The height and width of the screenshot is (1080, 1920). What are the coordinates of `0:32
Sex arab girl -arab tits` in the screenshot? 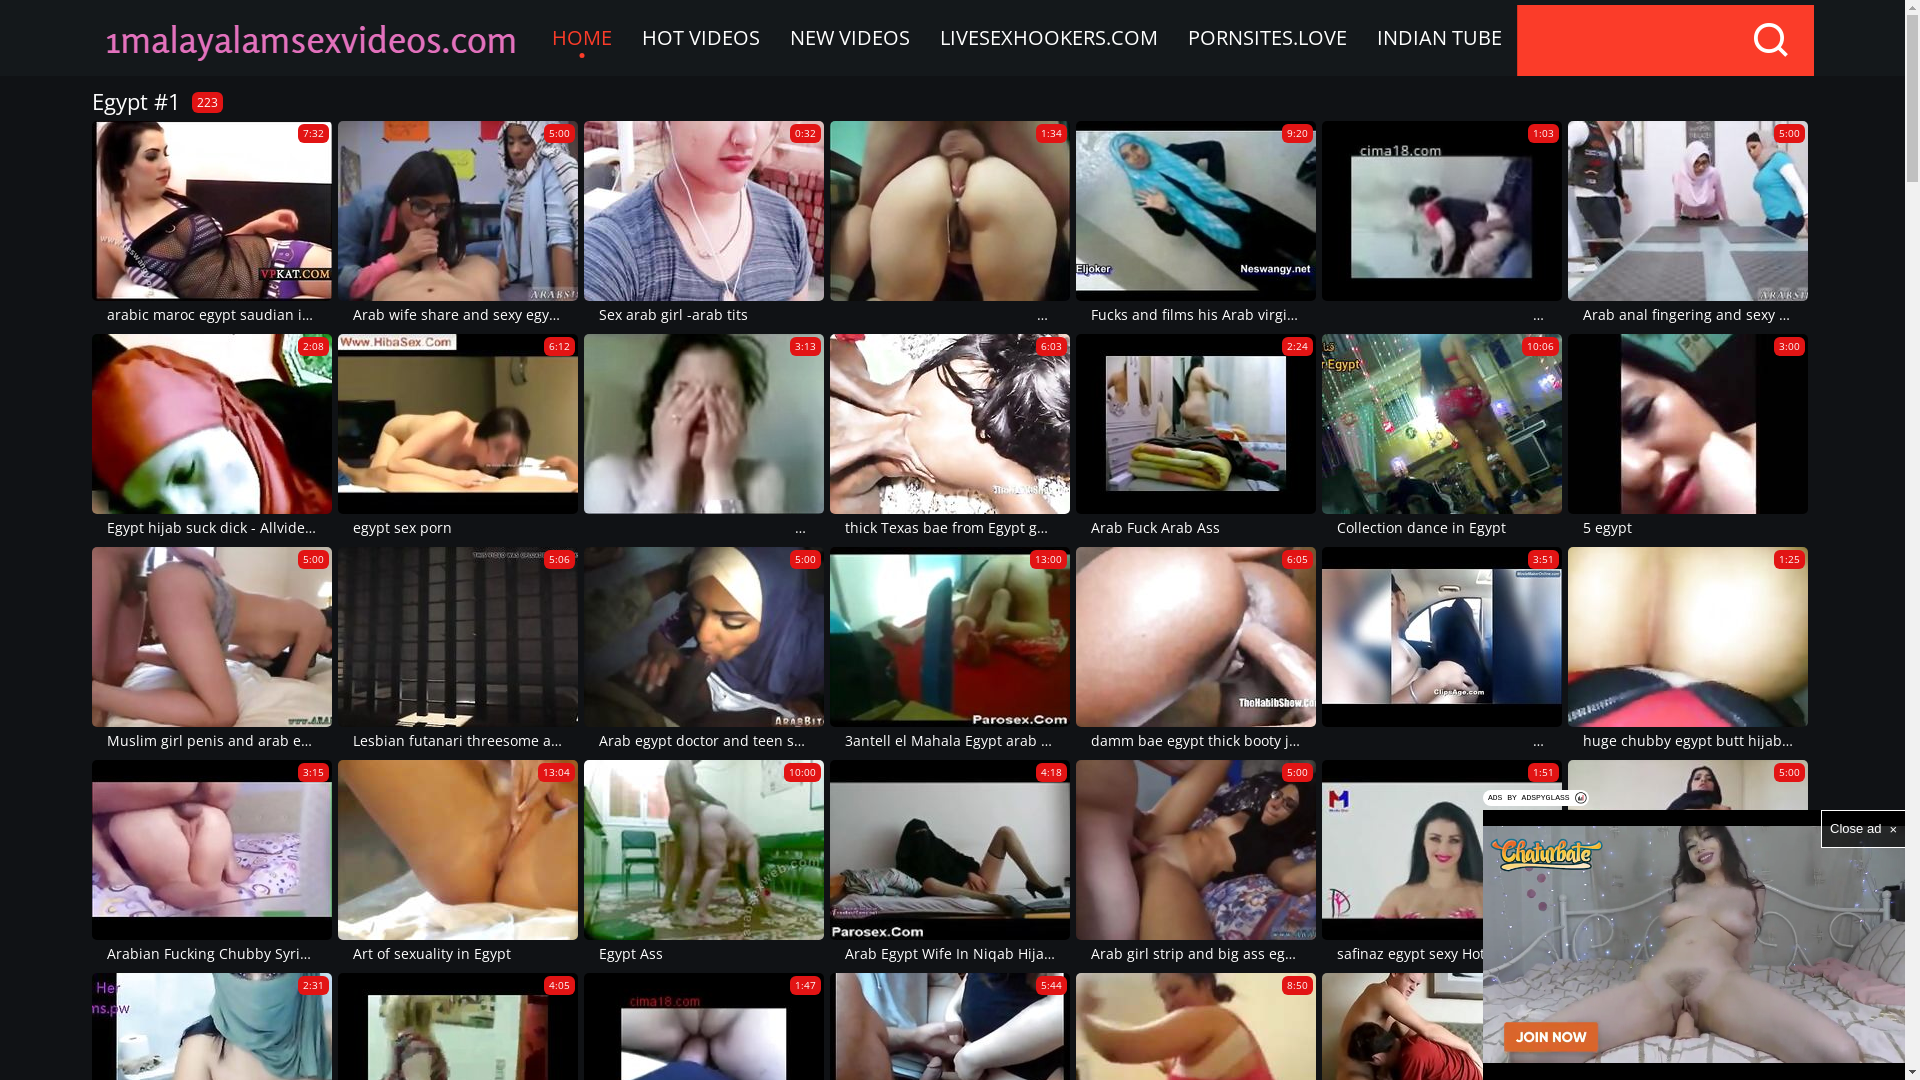 It's located at (704, 224).